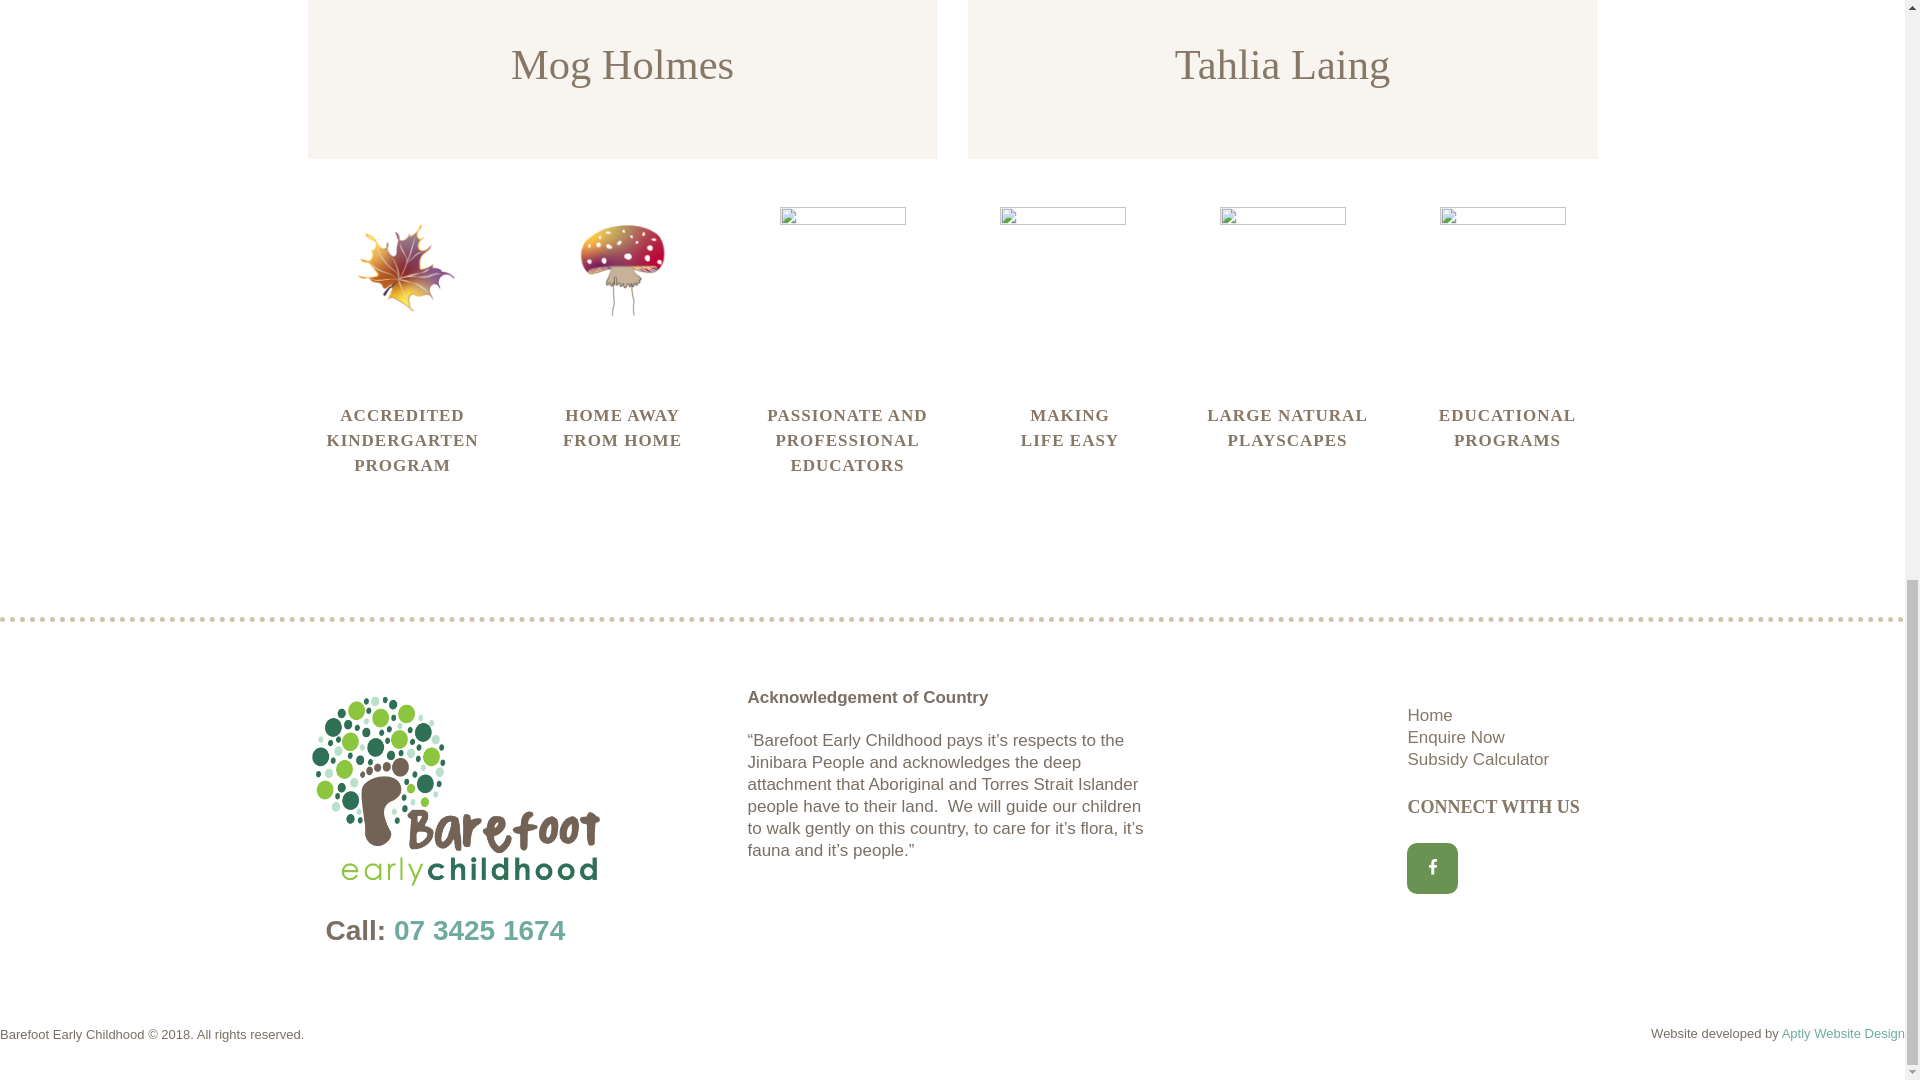 Image resolution: width=1920 pixels, height=1080 pixels. I want to click on EDUCATIONAL PROGRAMS, so click(1508, 427).